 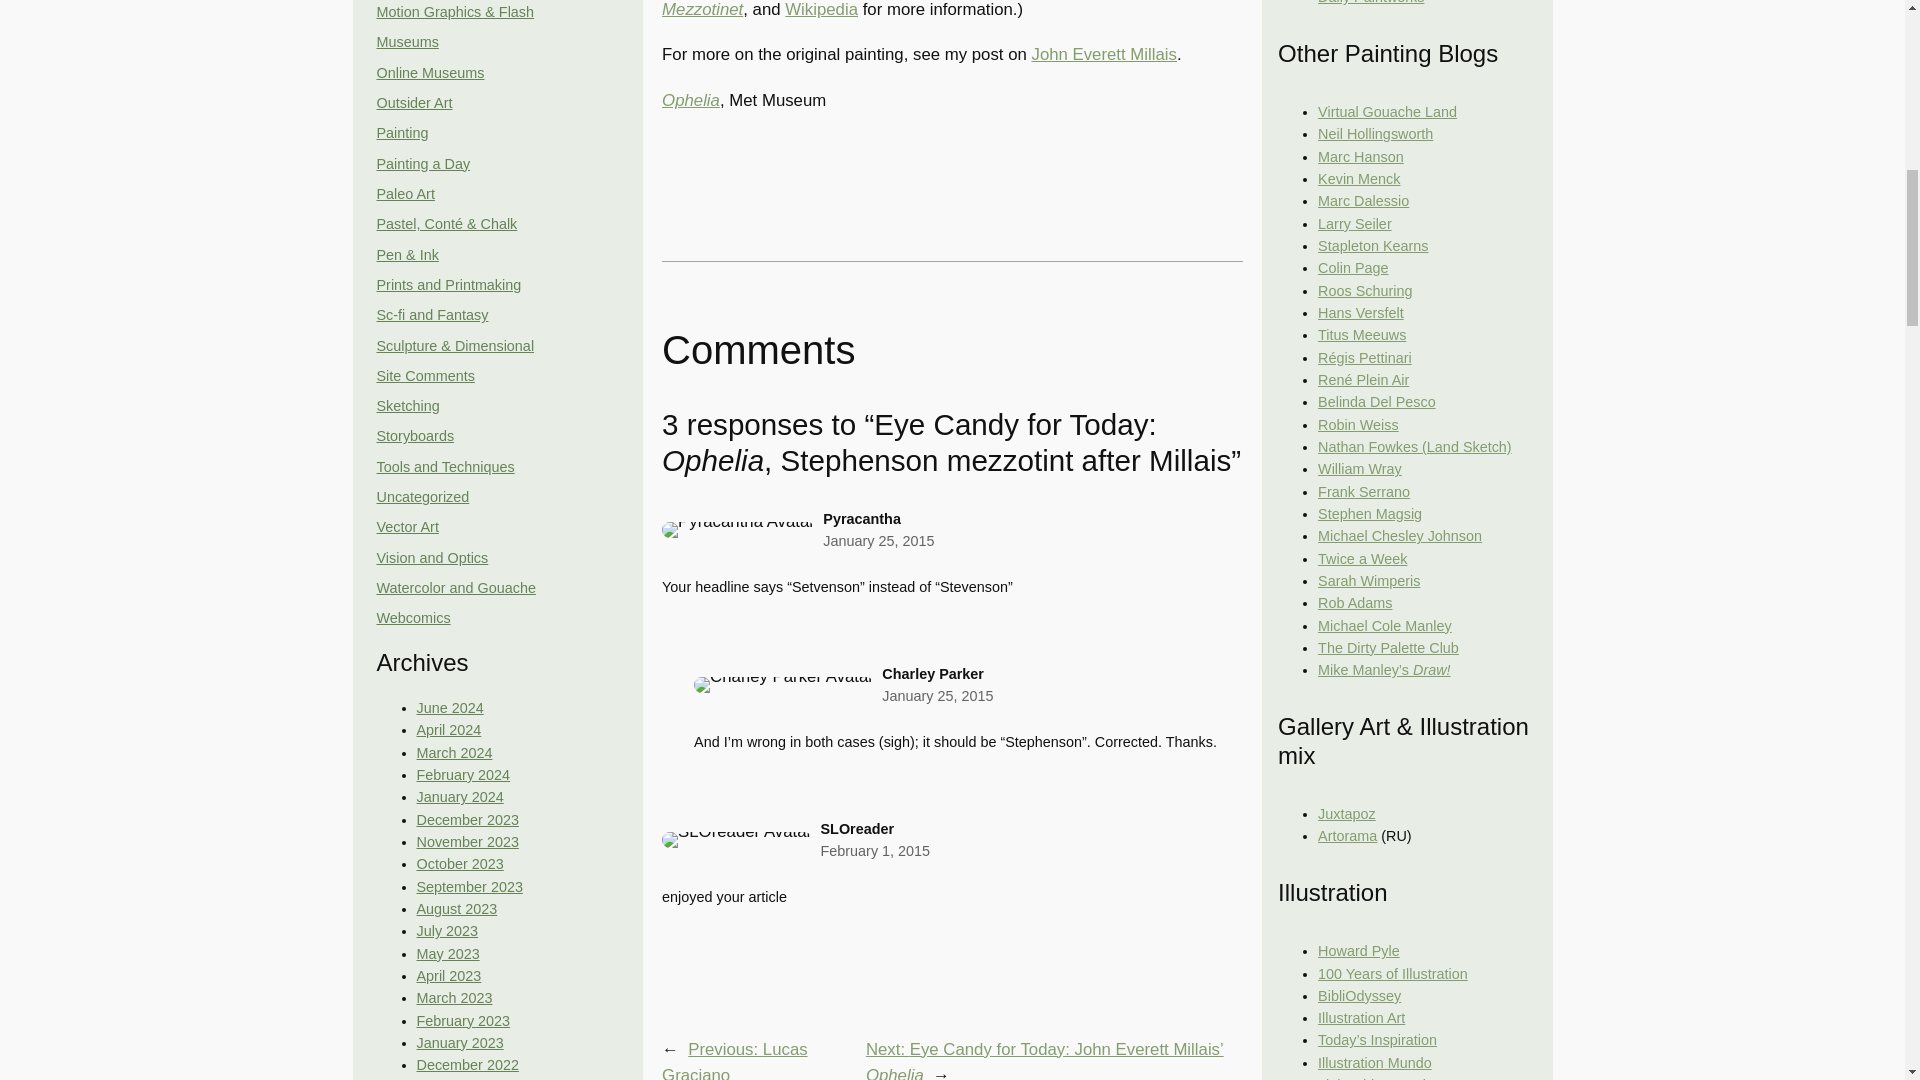 What do you see at coordinates (402, 133) in the screenshot?
I see `Painting` at bounding box center [402, 133].